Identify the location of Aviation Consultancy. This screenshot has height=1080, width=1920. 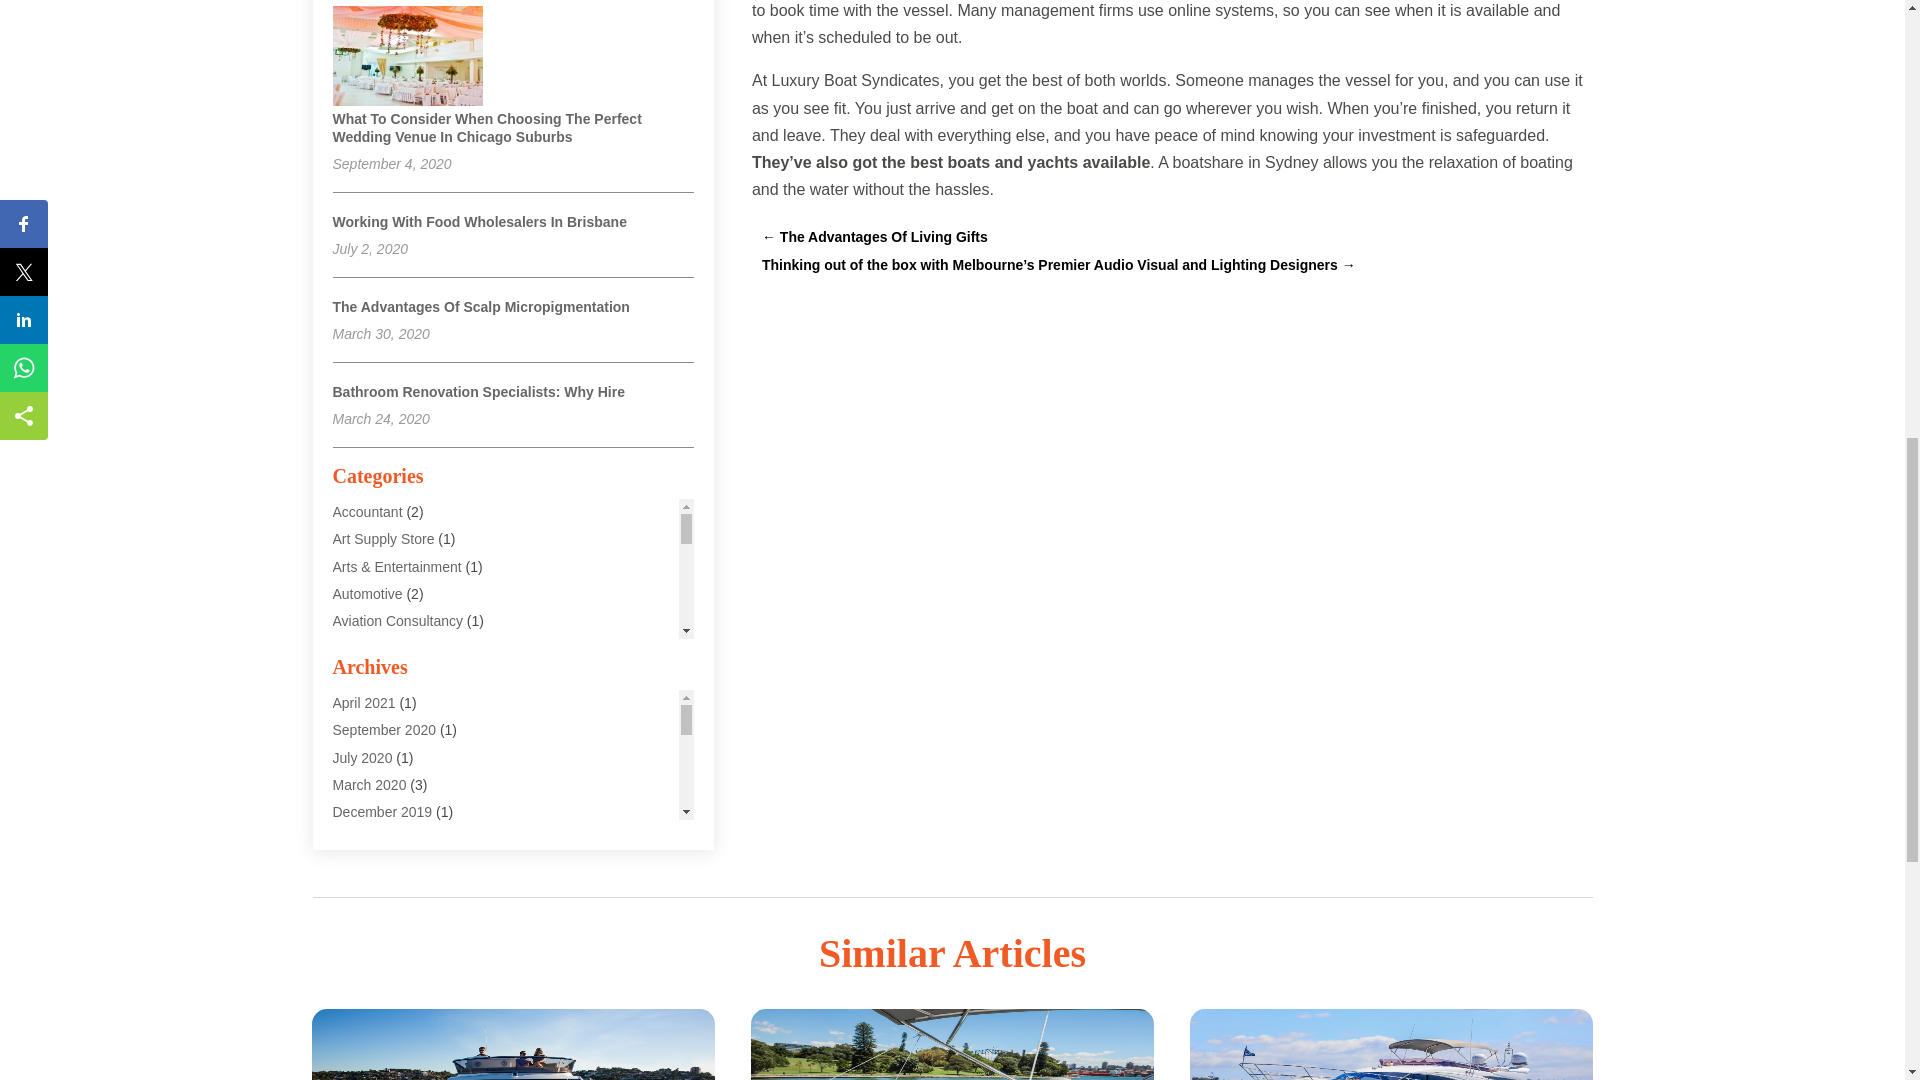
(397, 620).